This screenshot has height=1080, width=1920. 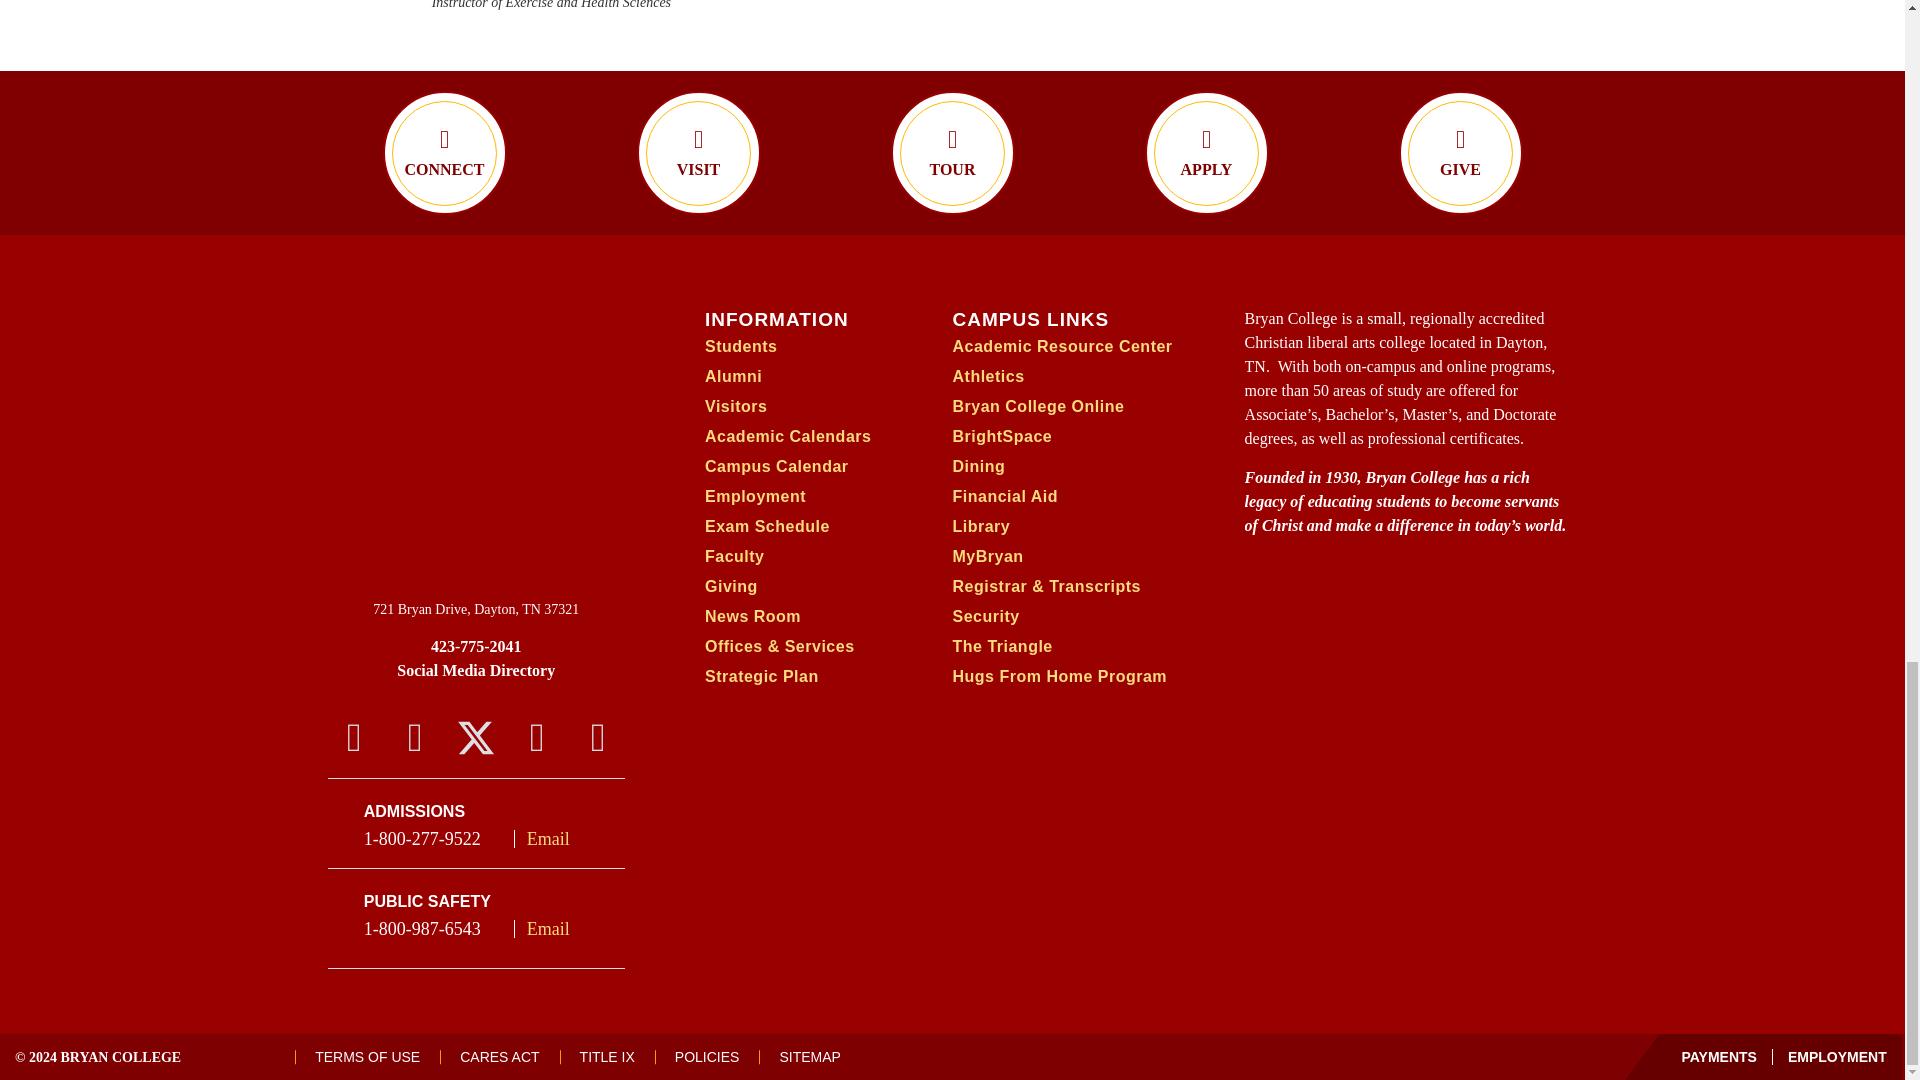 What do you see at coordinates (1719, 1056) in the screenshot?
I see `Payments` at bounding box center [1719, 1056].